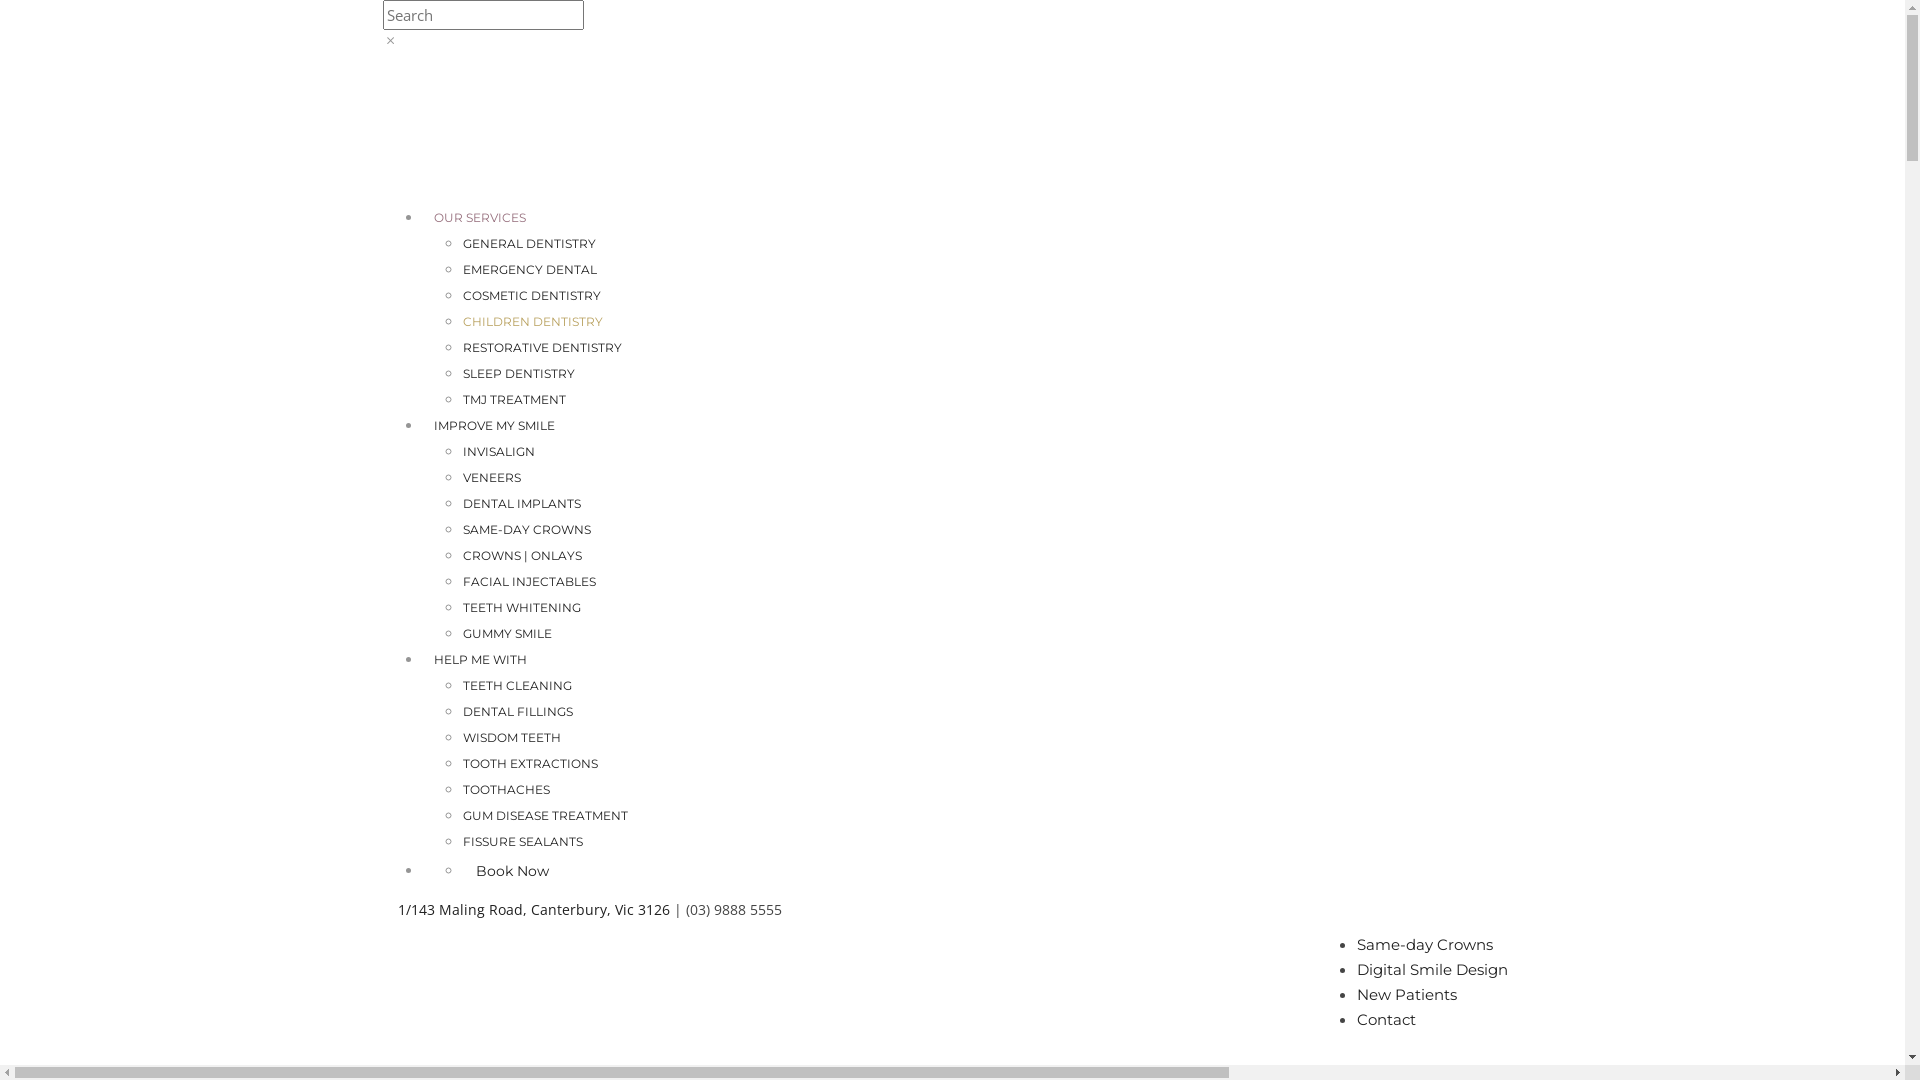 This screenshot has height=1080, width=1920. What do you see at coordinates (544, 816) in the screenshot?
I see `GUM DISEASE TREATMENT` at bounding box center [544, 816].